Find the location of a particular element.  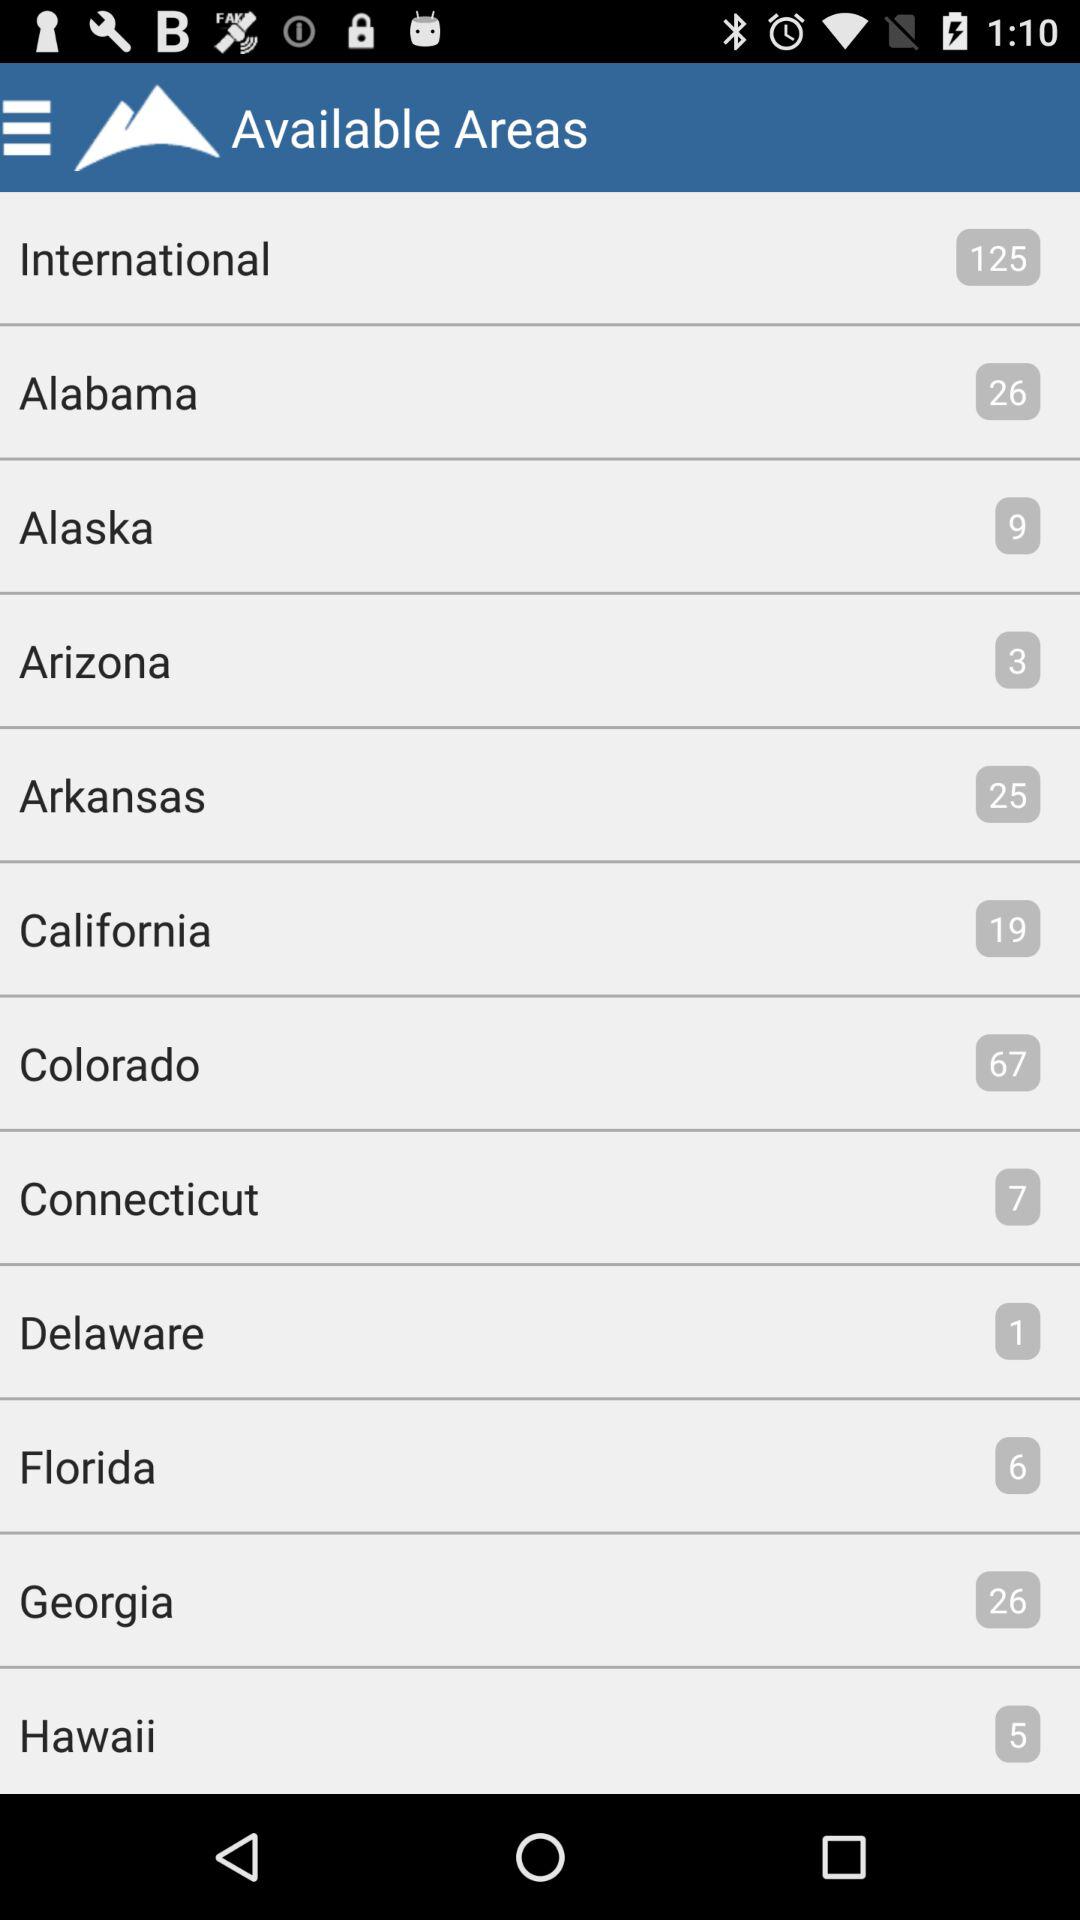

launch app below the 1 icon is located at coordinates (1018, 1465).